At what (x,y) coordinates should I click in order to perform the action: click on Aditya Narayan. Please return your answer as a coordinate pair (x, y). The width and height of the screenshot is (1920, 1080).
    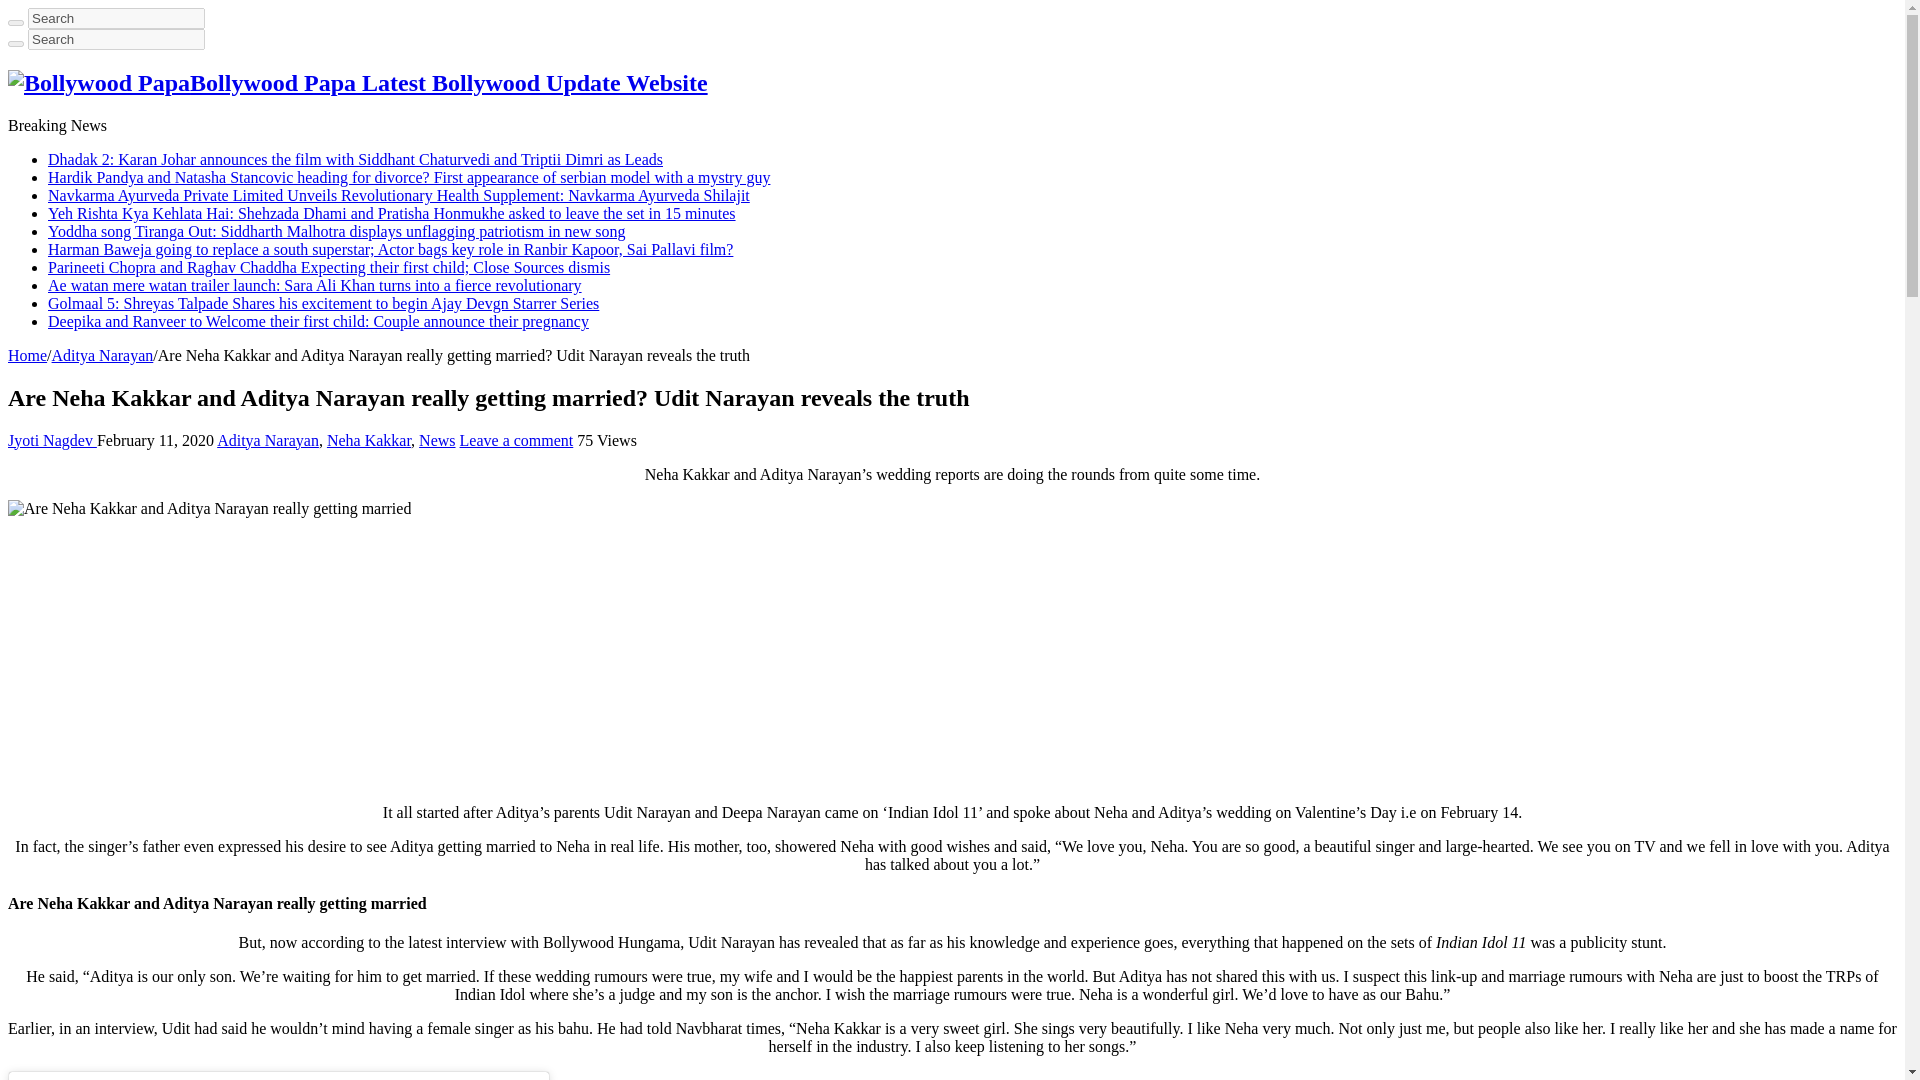
    Looking at the image, I should click on (102, 354).